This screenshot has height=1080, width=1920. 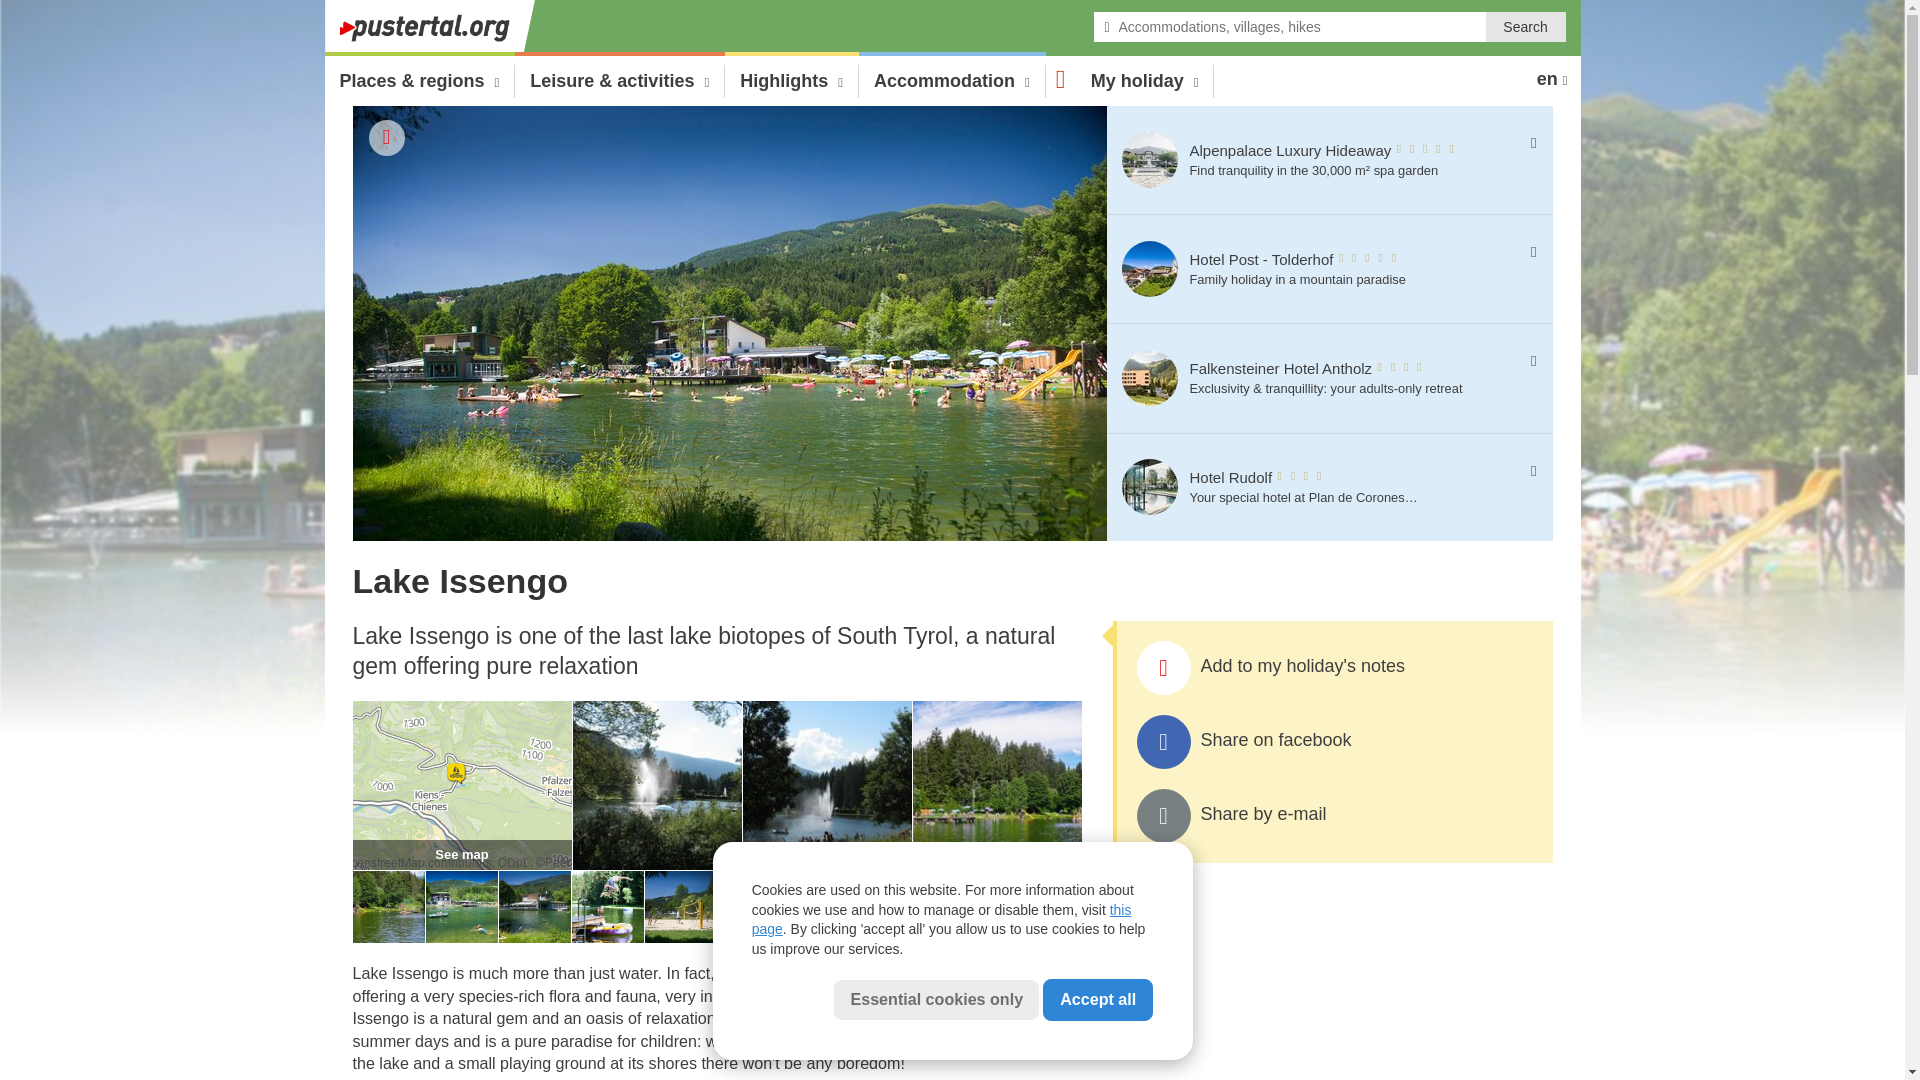 I want to click on Share on facebook, so click(x=1333, y=742).